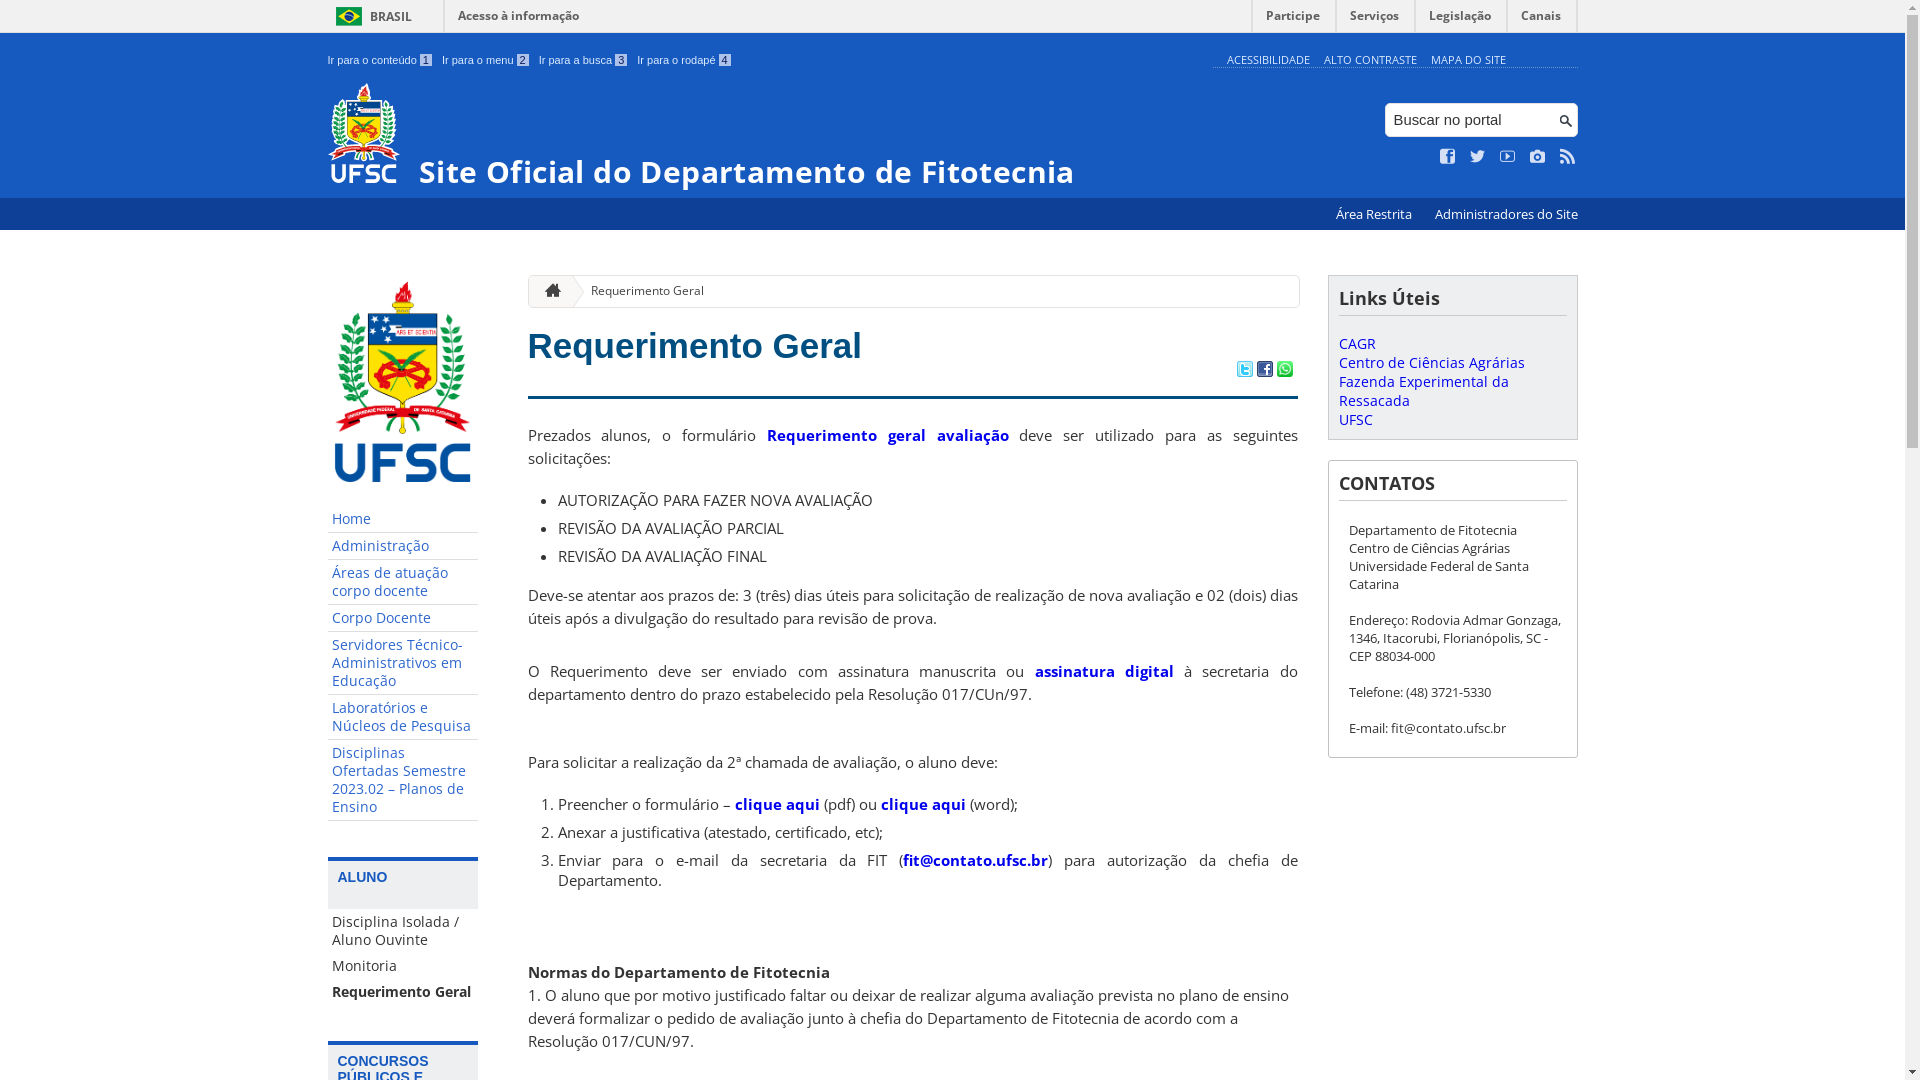 The image size is (1920, 1080). What do you see at coordinates (1370, 60) in the screenshot?
I see `ALTO CONTRASTE` at bounding box center [1370, 60].